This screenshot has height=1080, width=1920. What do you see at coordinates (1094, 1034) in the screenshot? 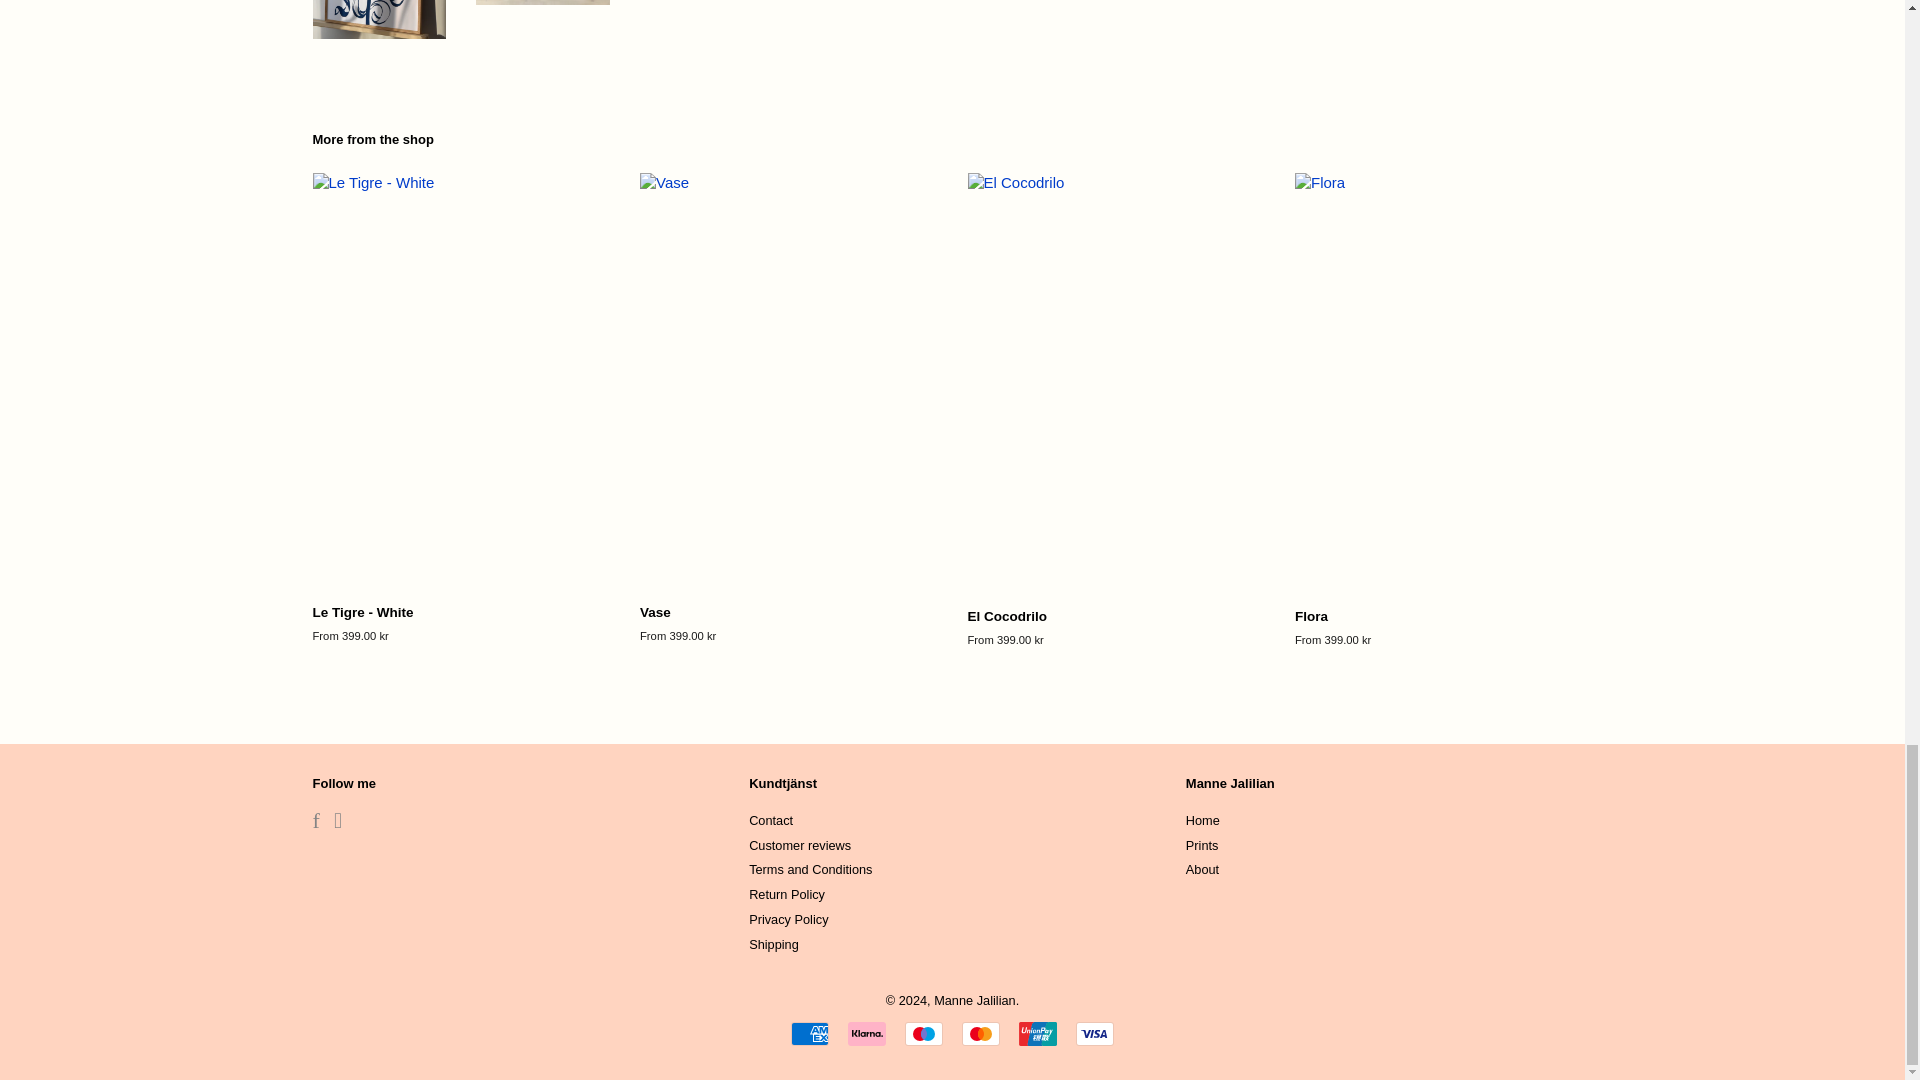
I see `Visa` at bounding box center [1094, 1034].